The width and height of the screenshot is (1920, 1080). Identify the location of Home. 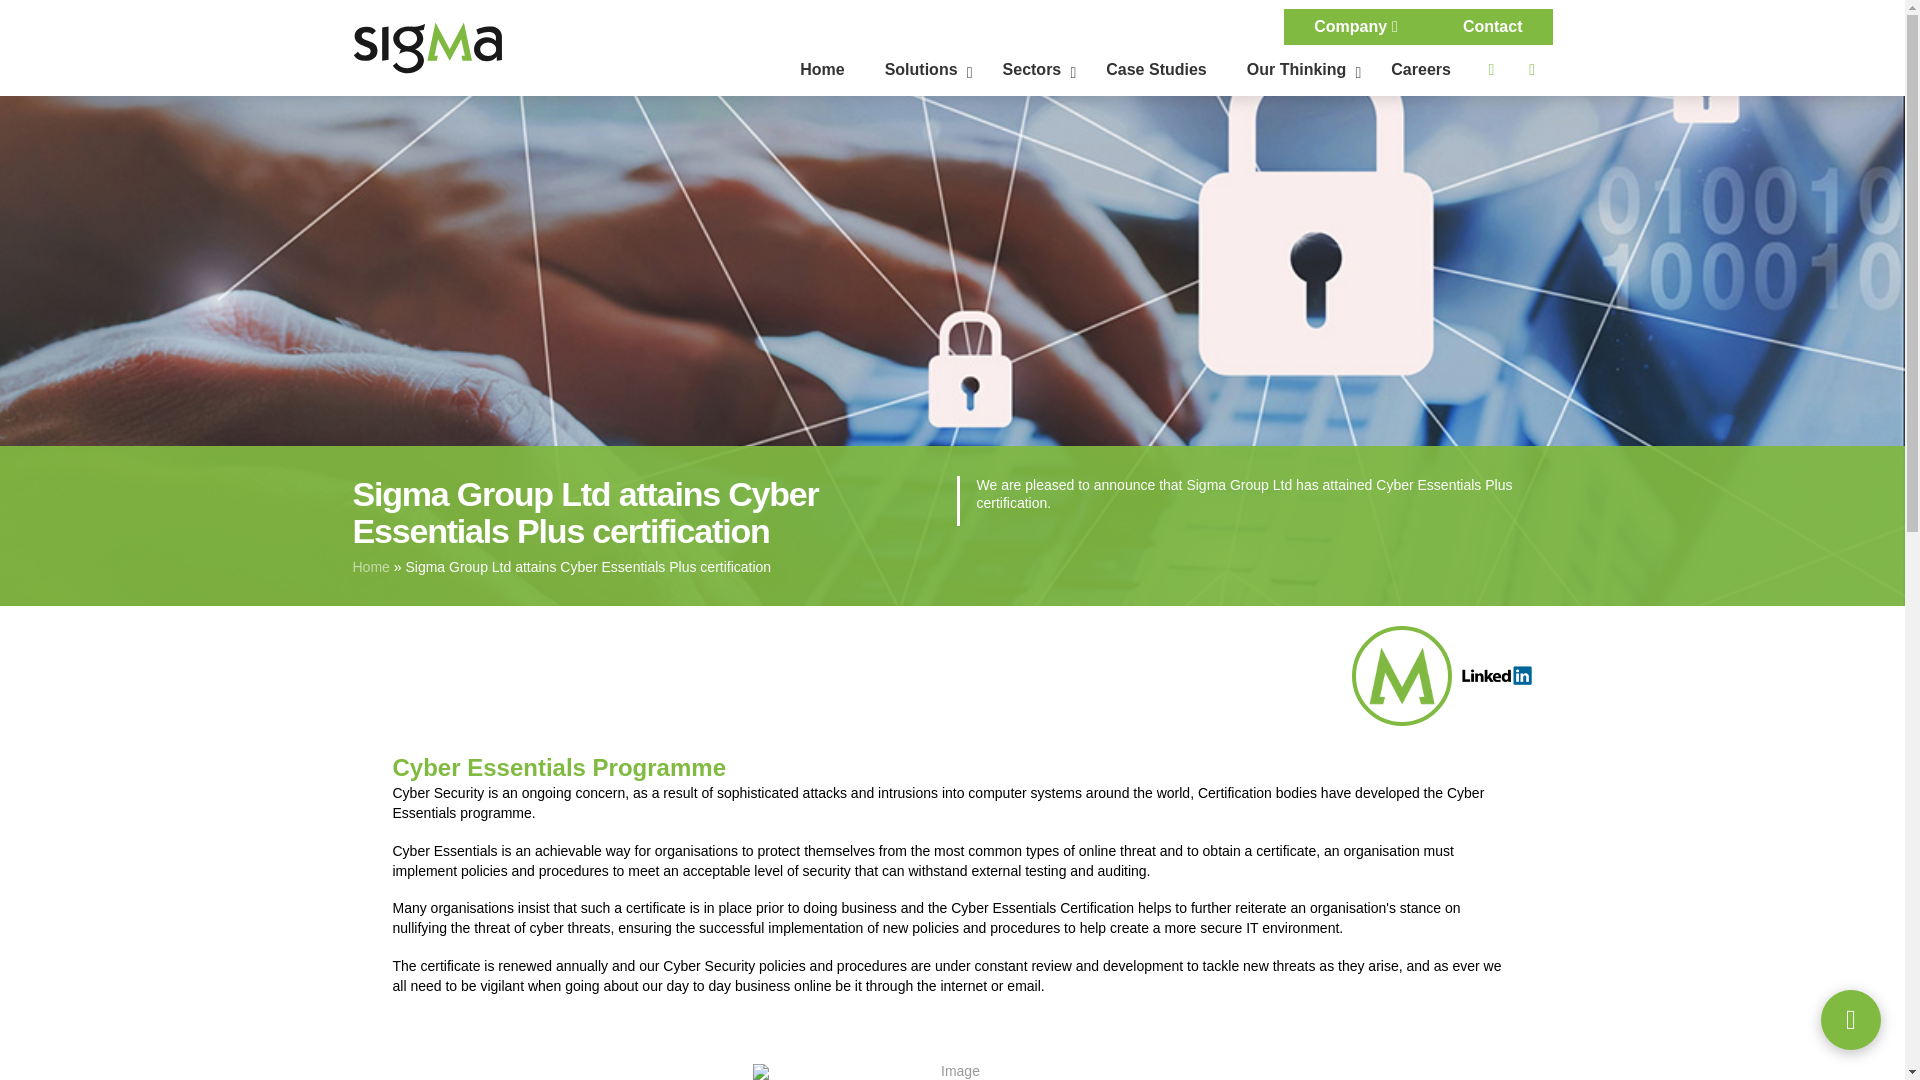
(822, 70).